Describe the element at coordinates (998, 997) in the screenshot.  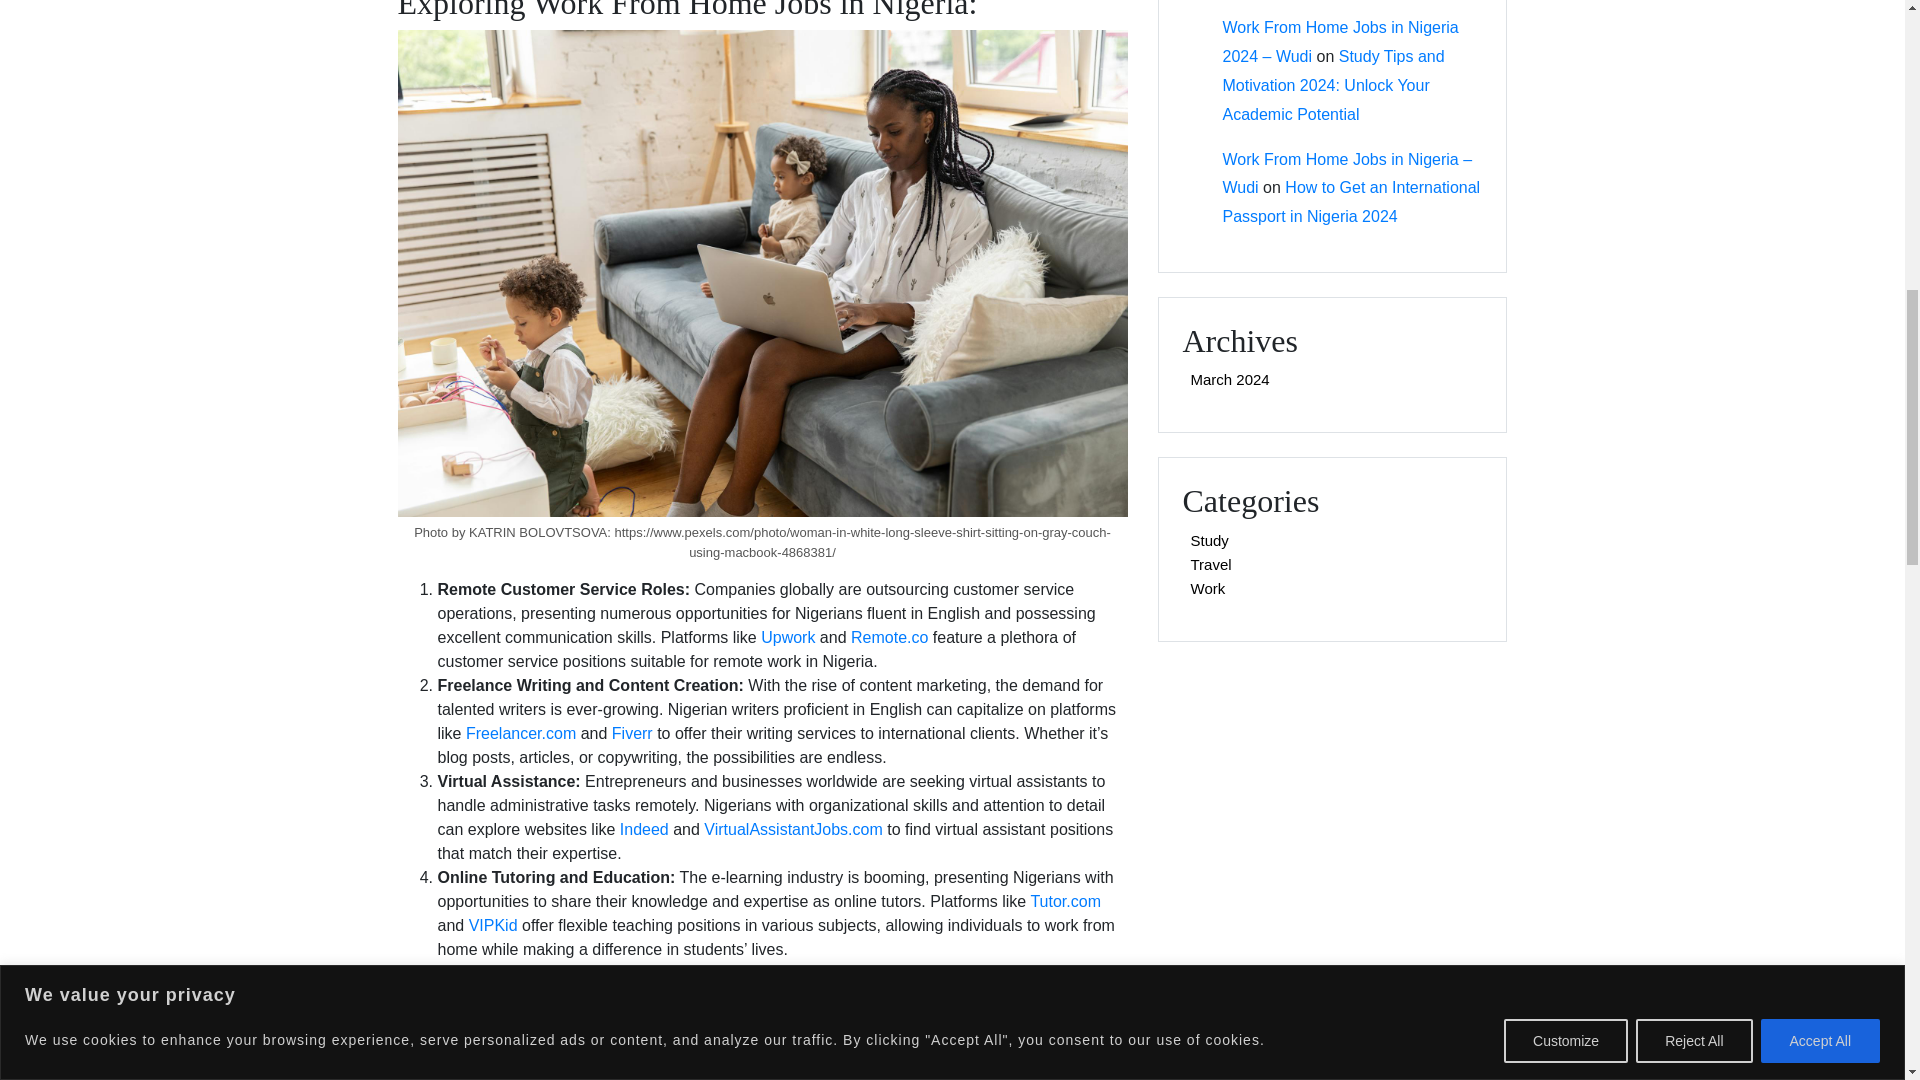
I see `Toptal` at that location.